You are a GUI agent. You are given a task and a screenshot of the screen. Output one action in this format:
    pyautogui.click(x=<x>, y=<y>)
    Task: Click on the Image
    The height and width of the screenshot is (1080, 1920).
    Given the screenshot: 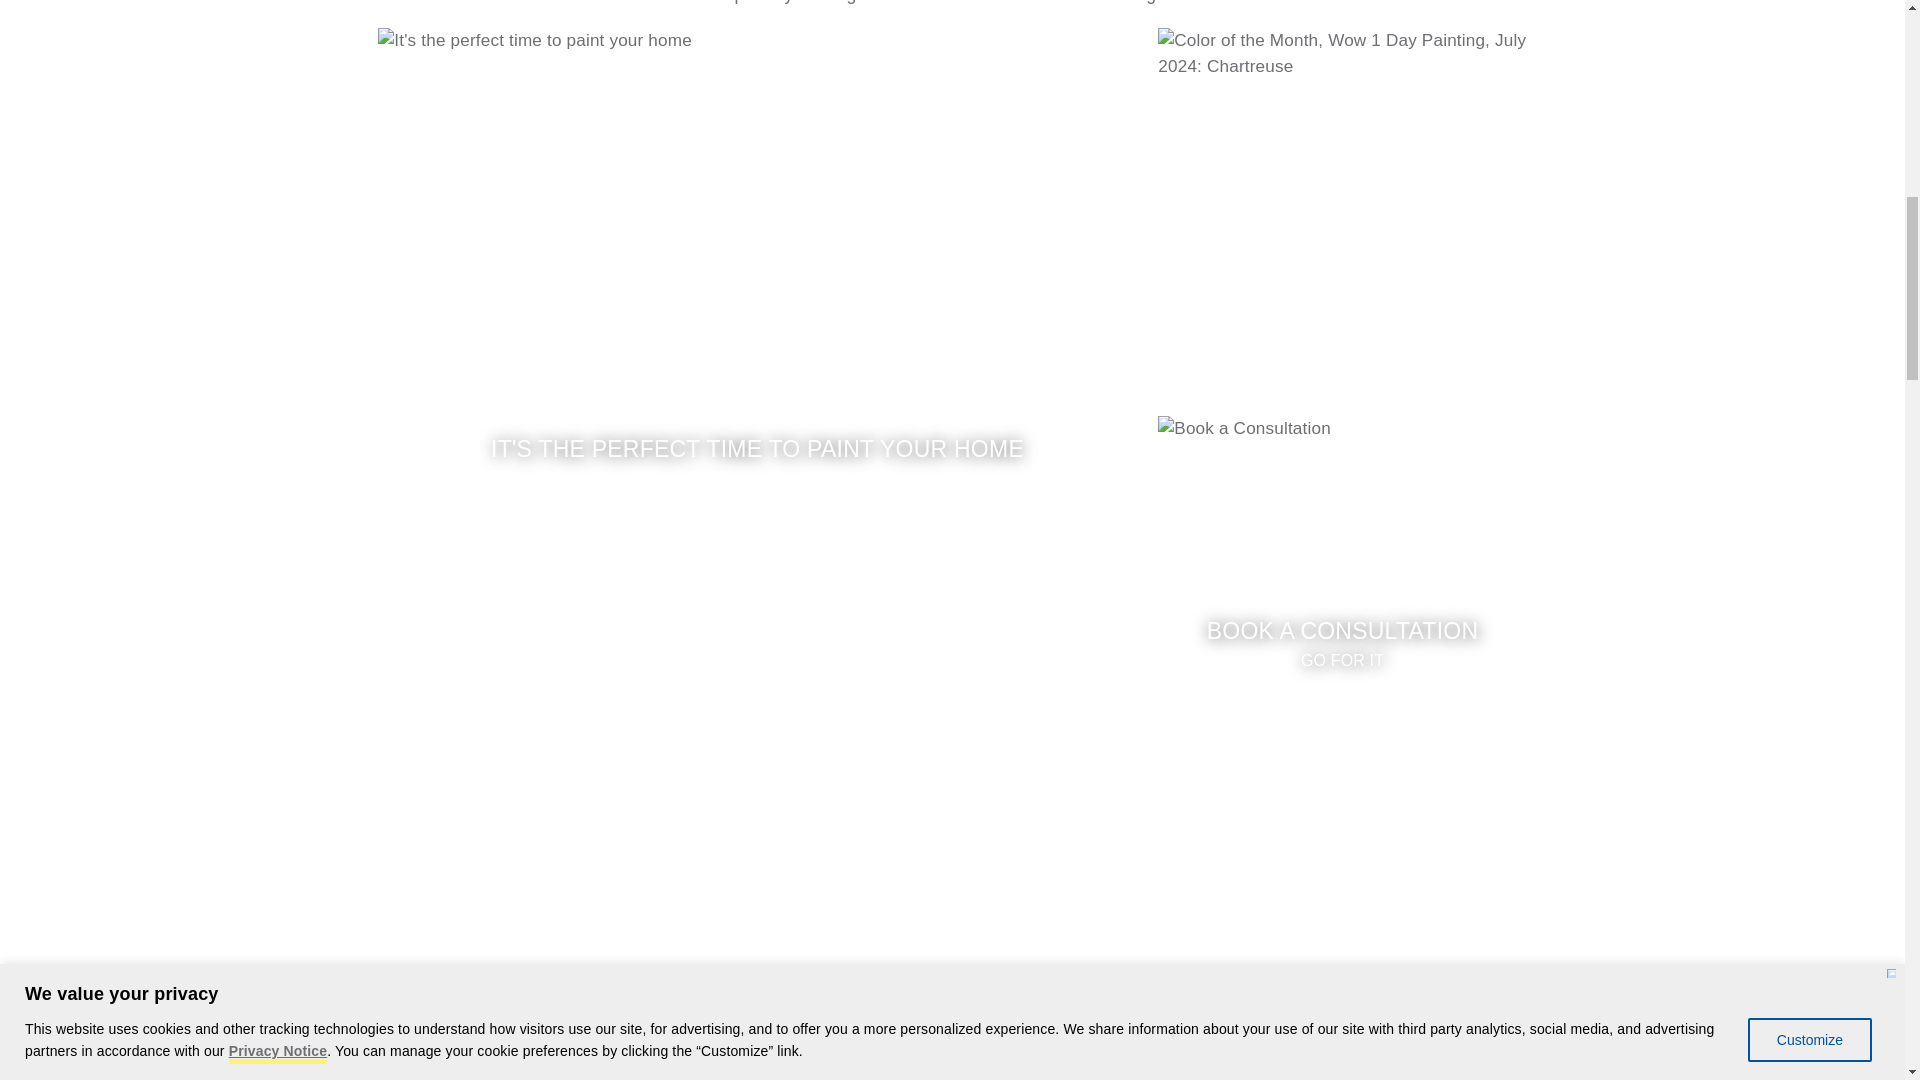 What is the action you would take?
    pyautogui.click(x=1244, y=943)
    